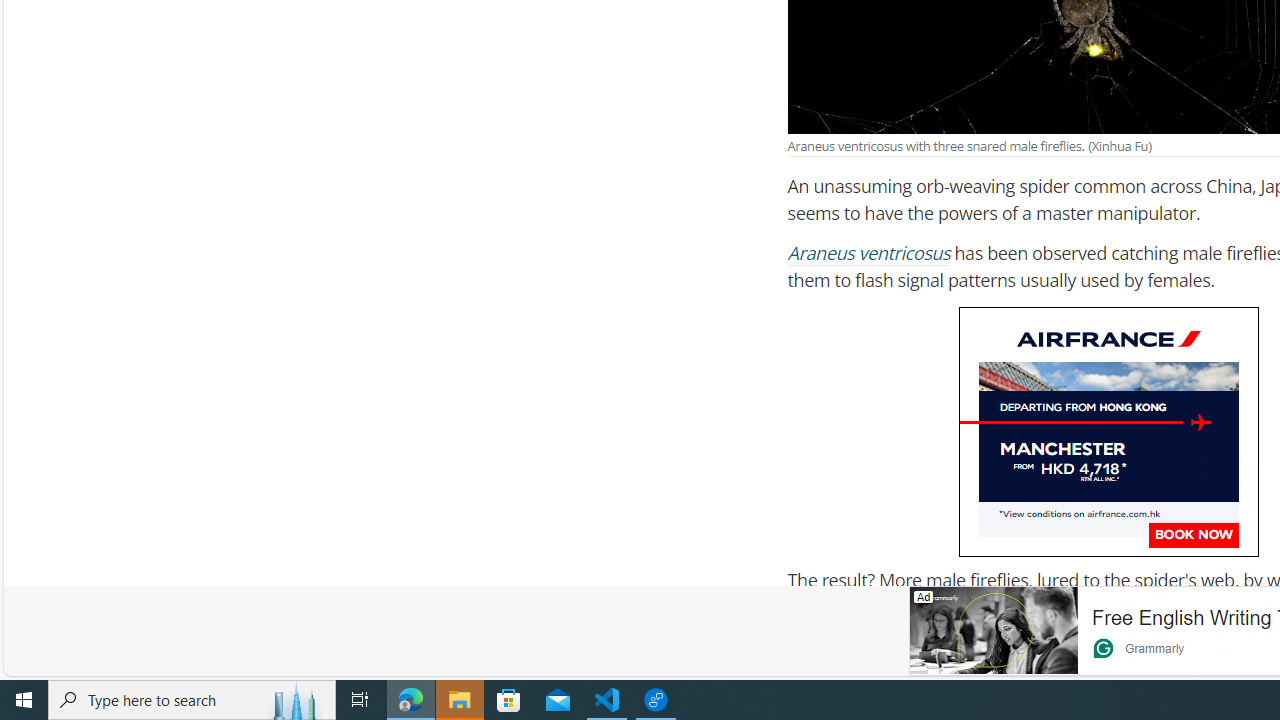 This screenshot has height=720, width=1280. I want to click on Araneus ventricosus, so click(869, 254).